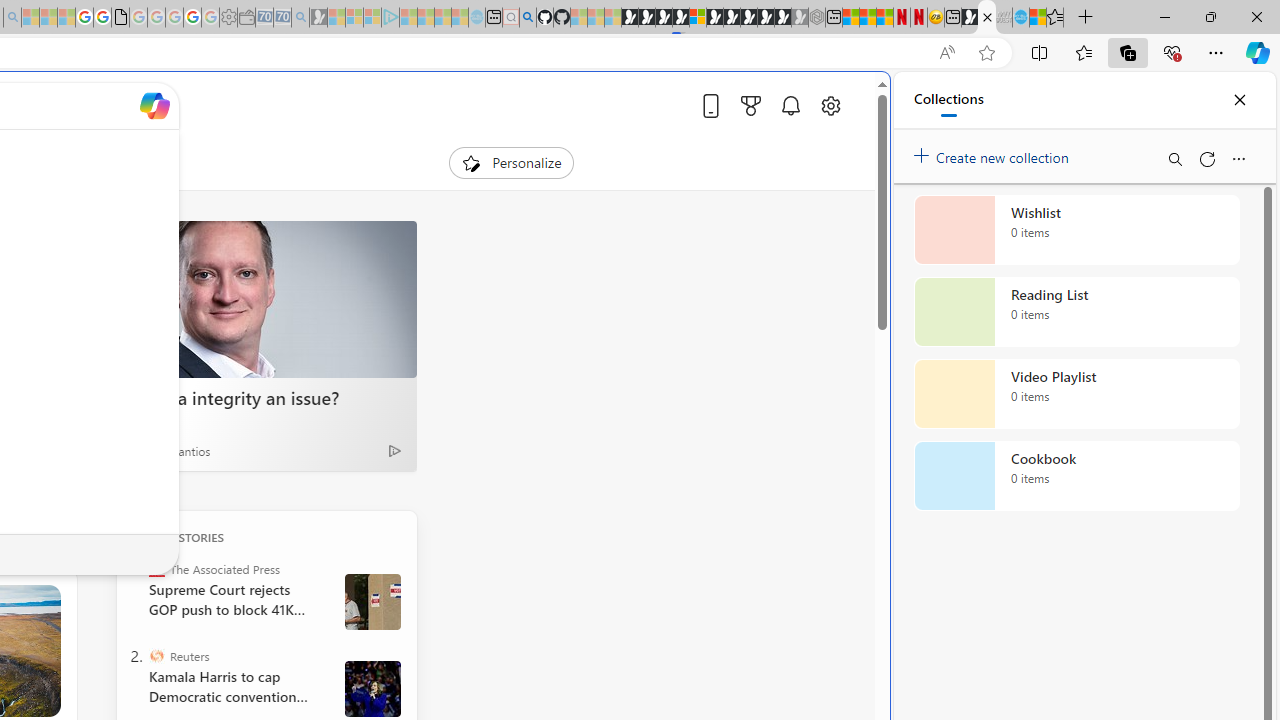 The width and height of the screenshot is (1280, 720). What do you see at coordinates (1238, 158) in the screenshot?
I see `More options menu` at bounding box center [1238, 158].